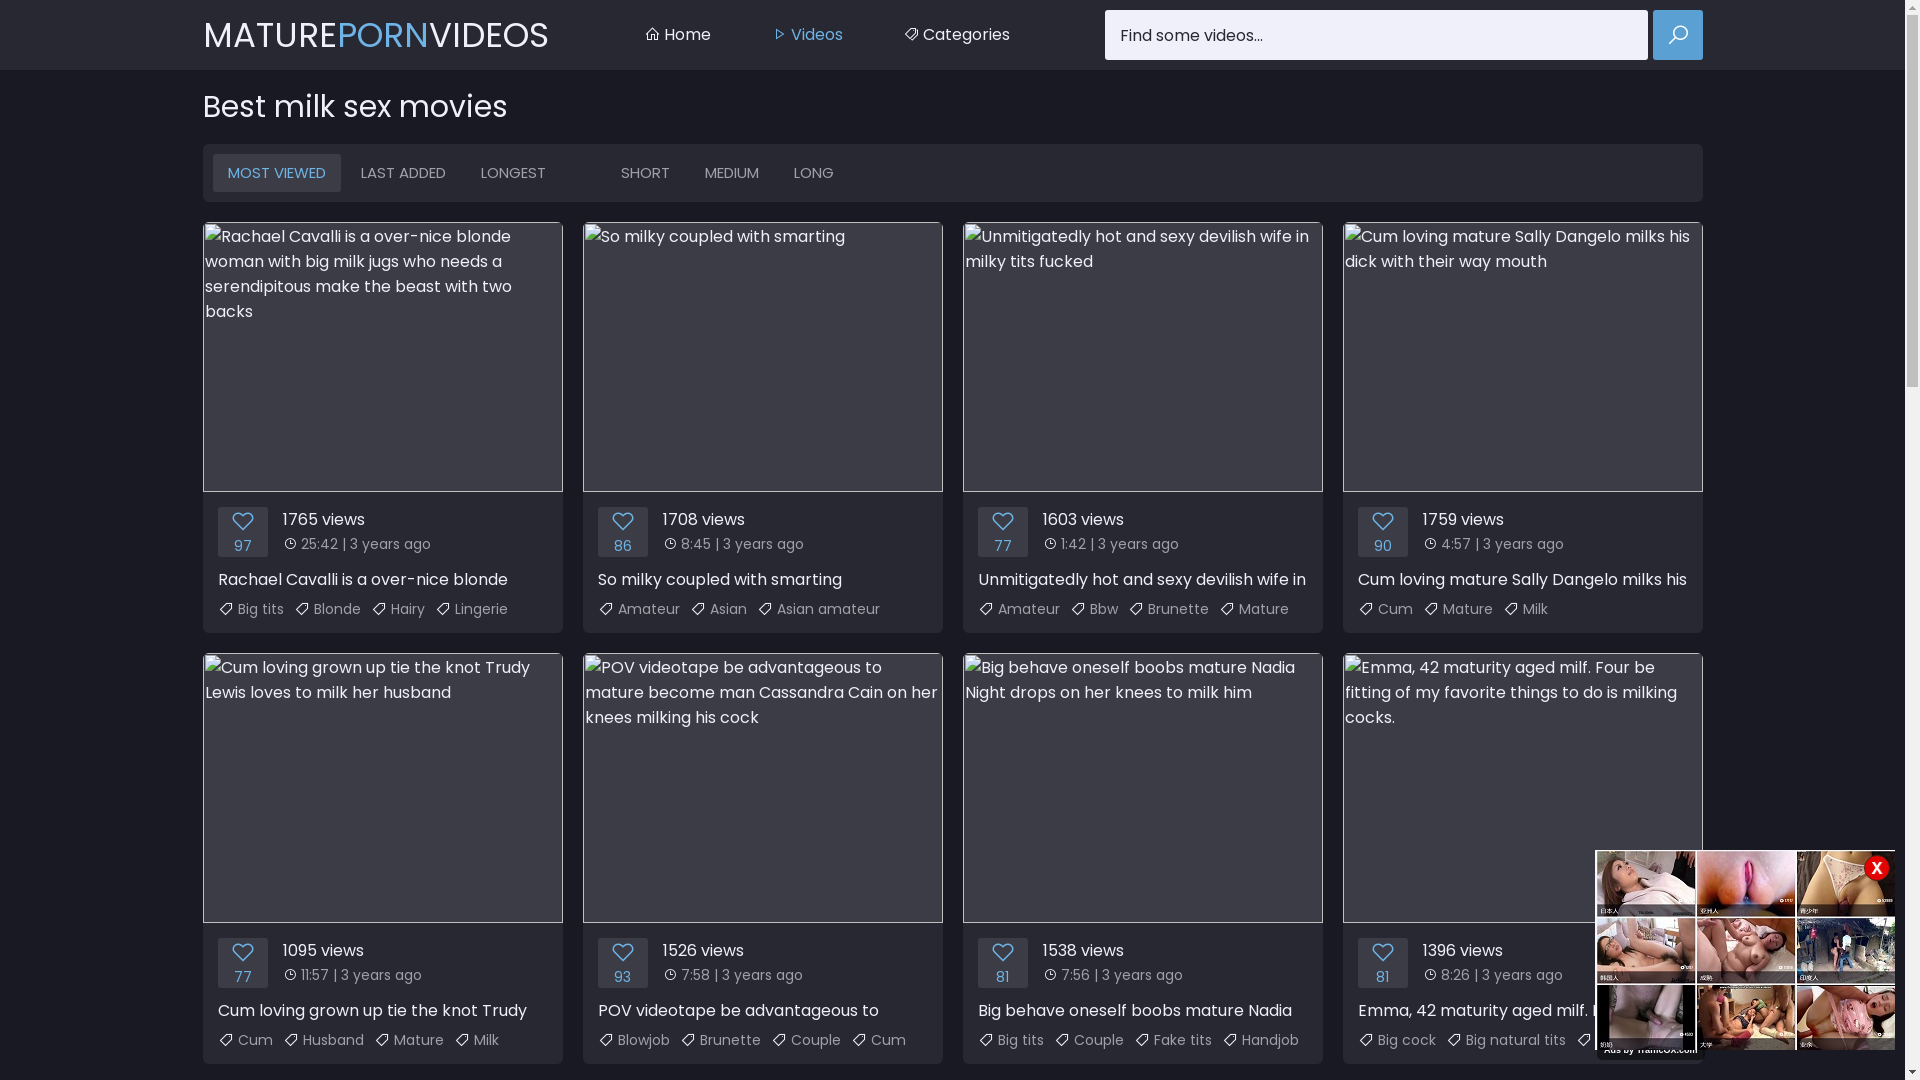 The image size is (1920, 1080). Describe the element at coordinates (634, 1040) in the screenshot. I see `Blowjob` at that location.